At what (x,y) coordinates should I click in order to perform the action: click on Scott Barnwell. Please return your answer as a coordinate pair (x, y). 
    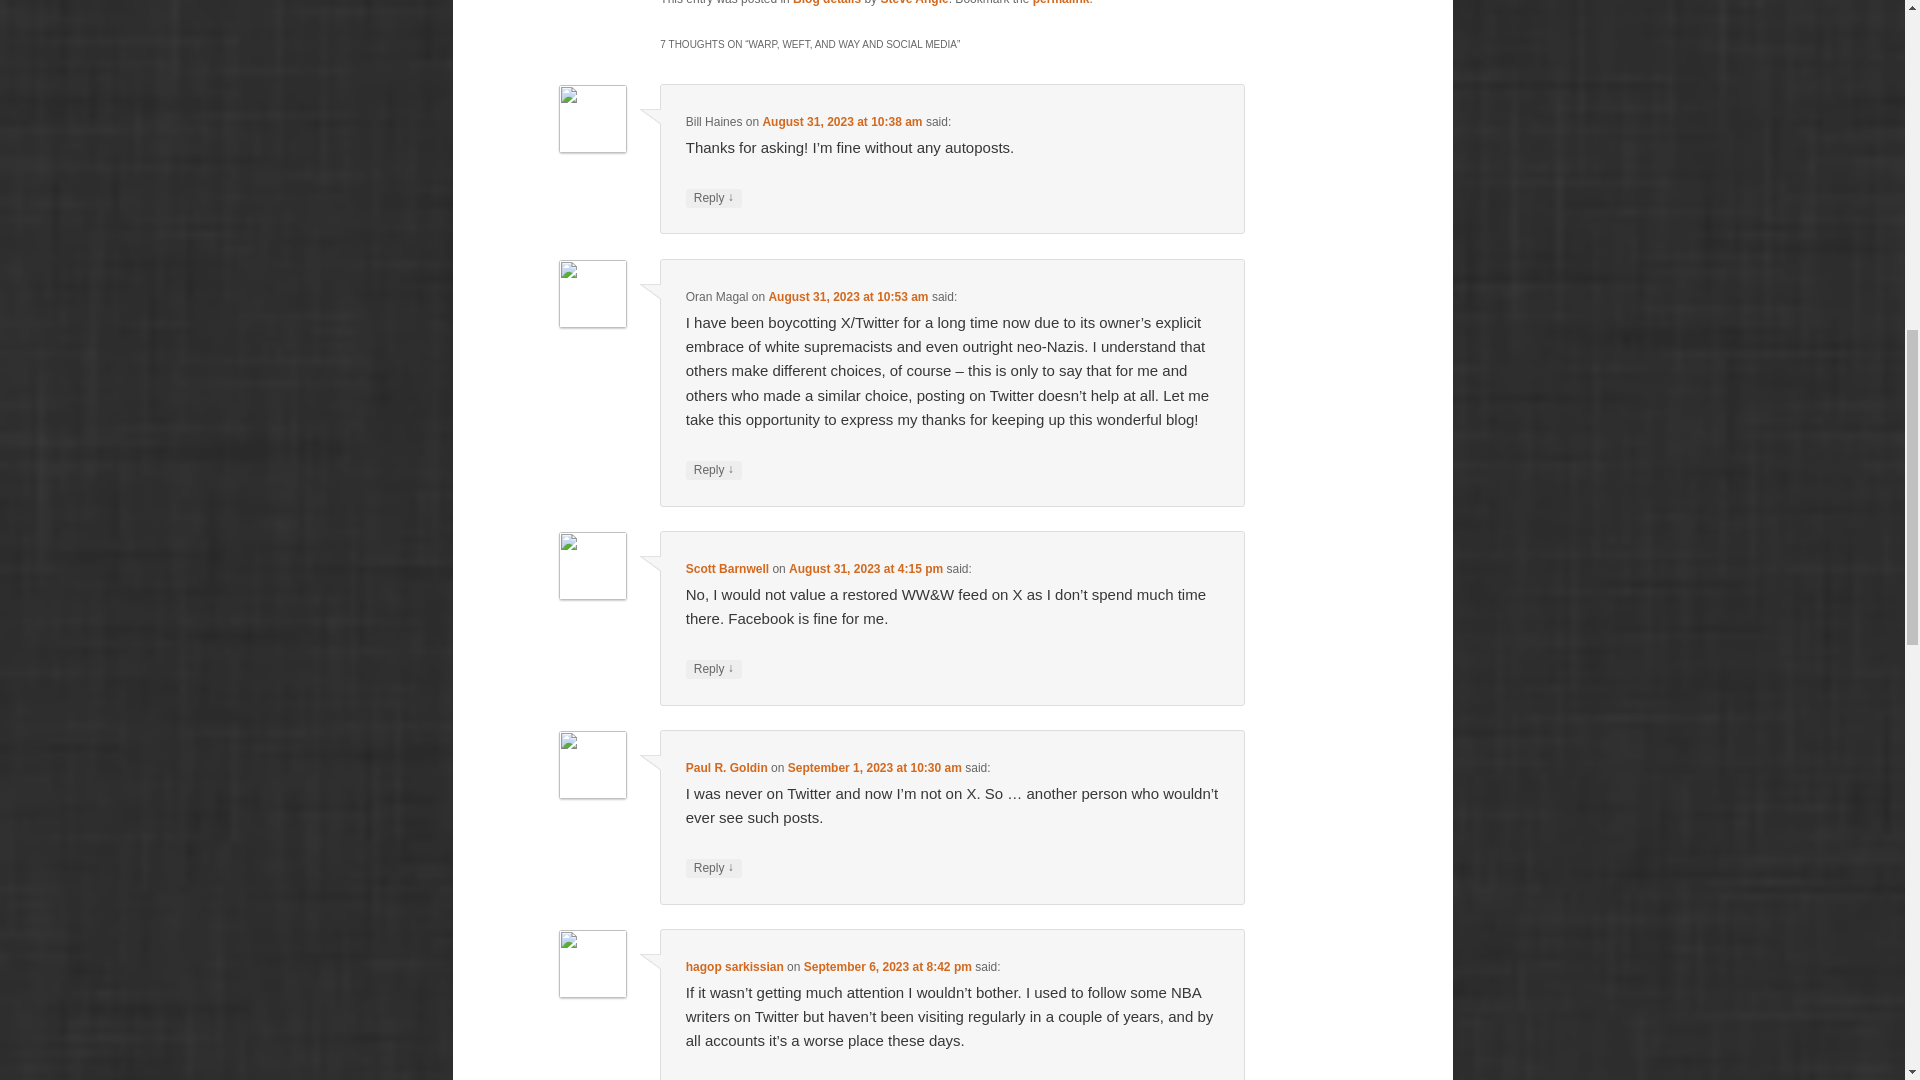
    Looking at the image, I should click on (727, 568).